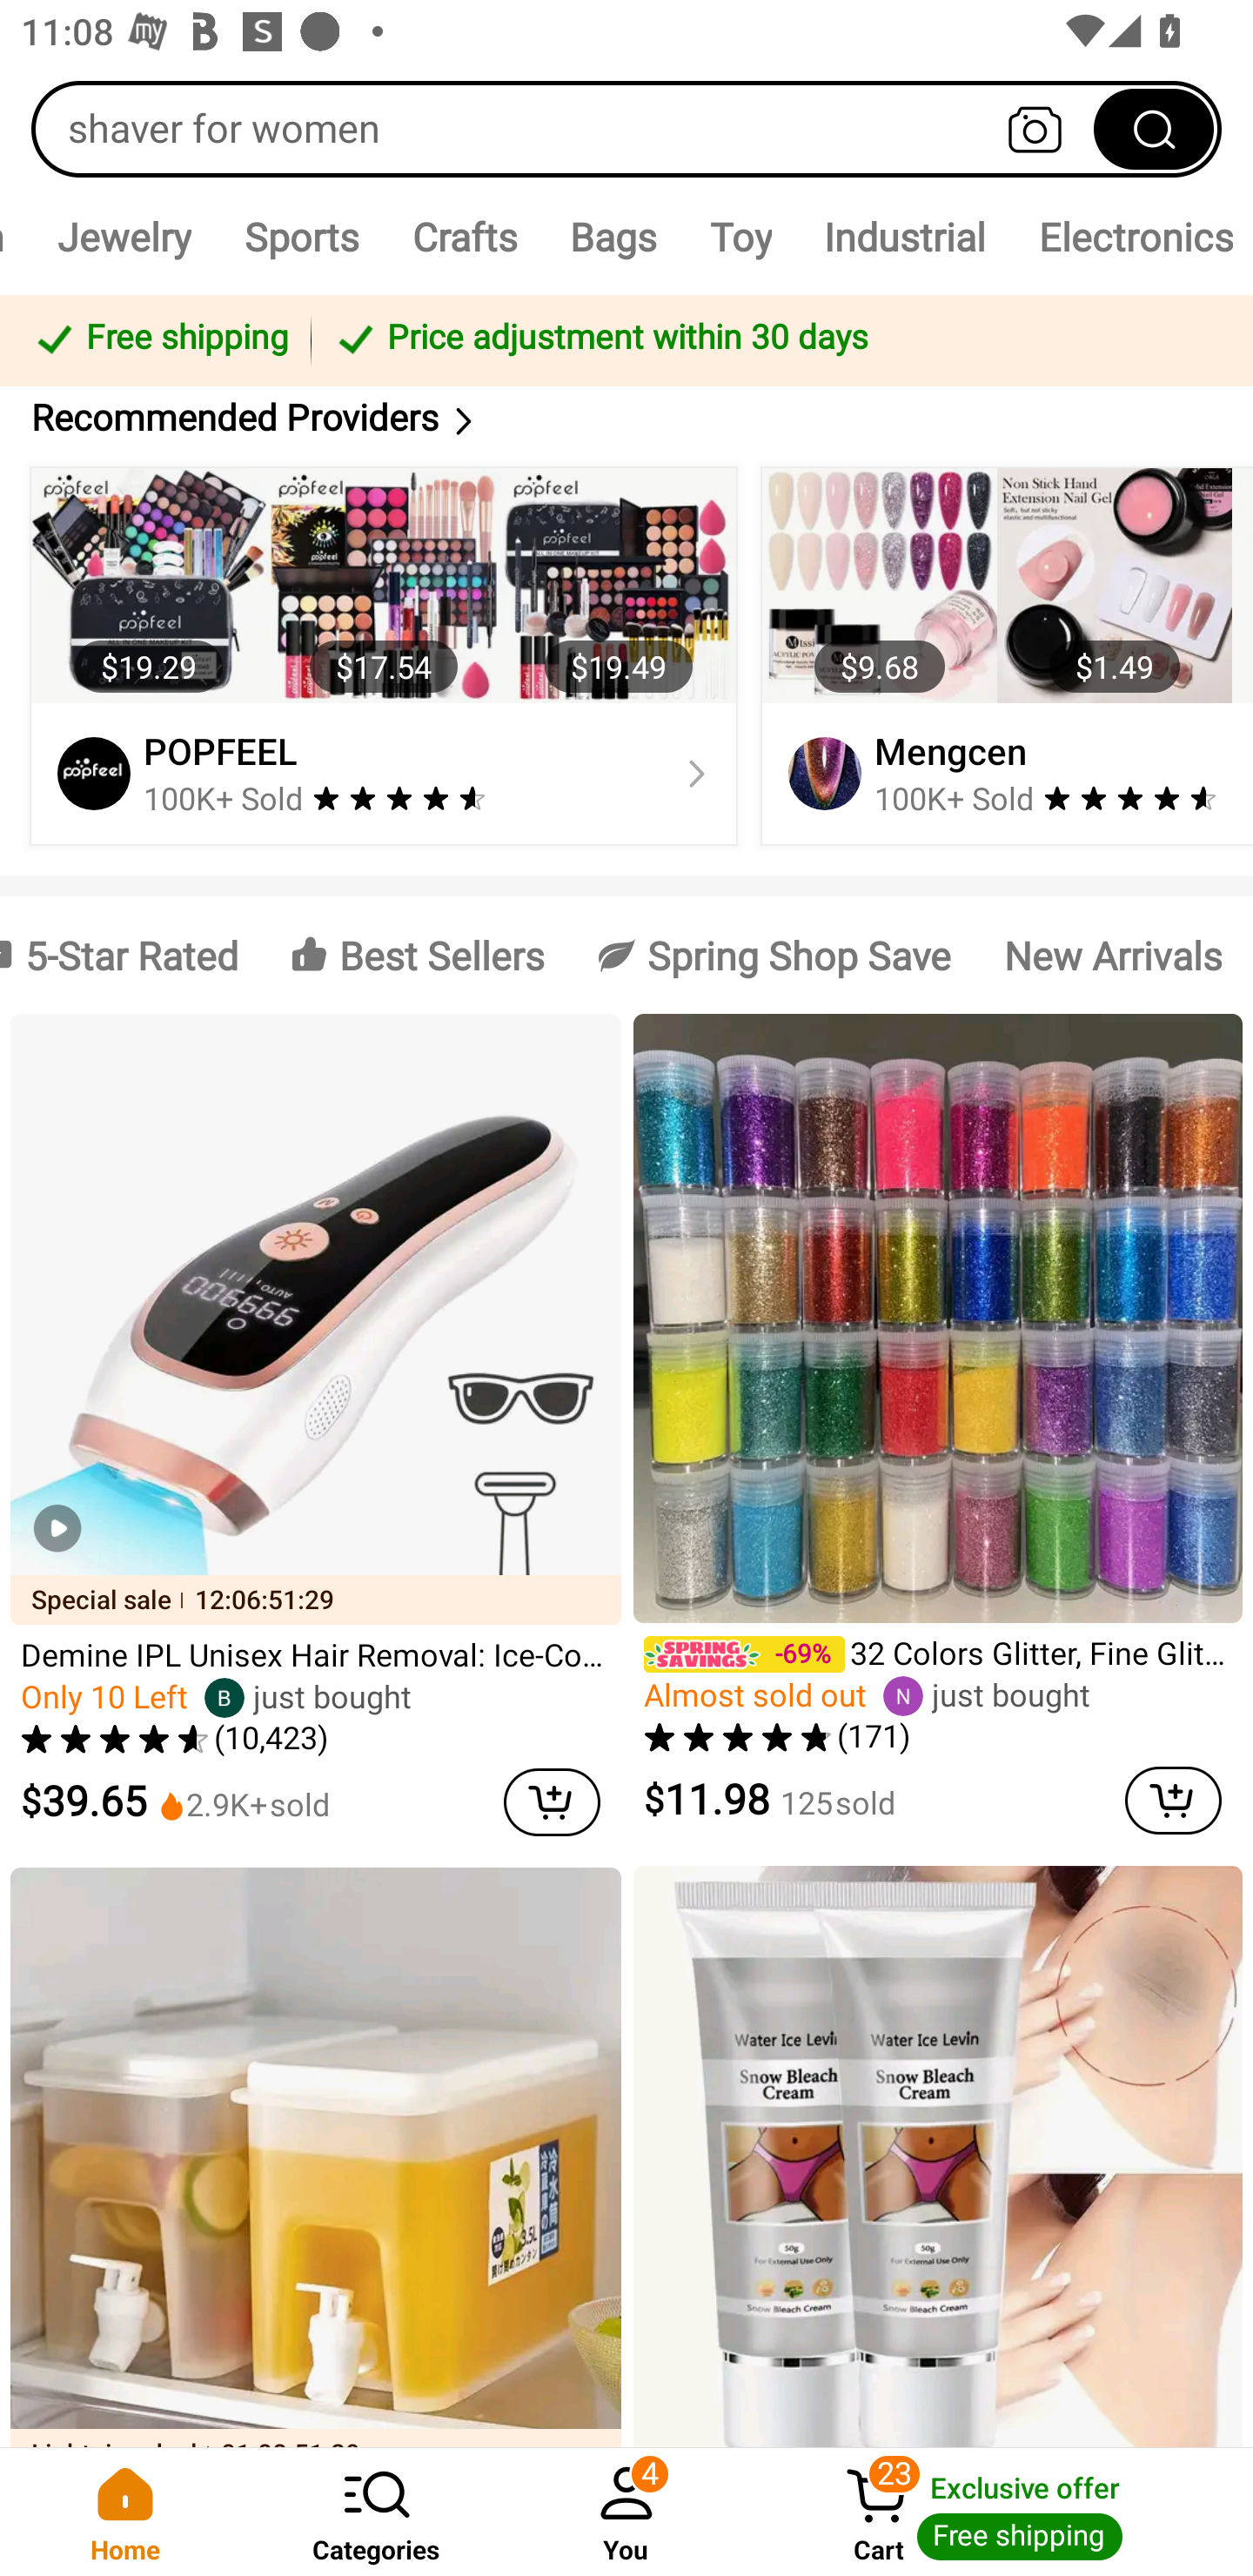  I want to click on Bags, so click(613, 237).